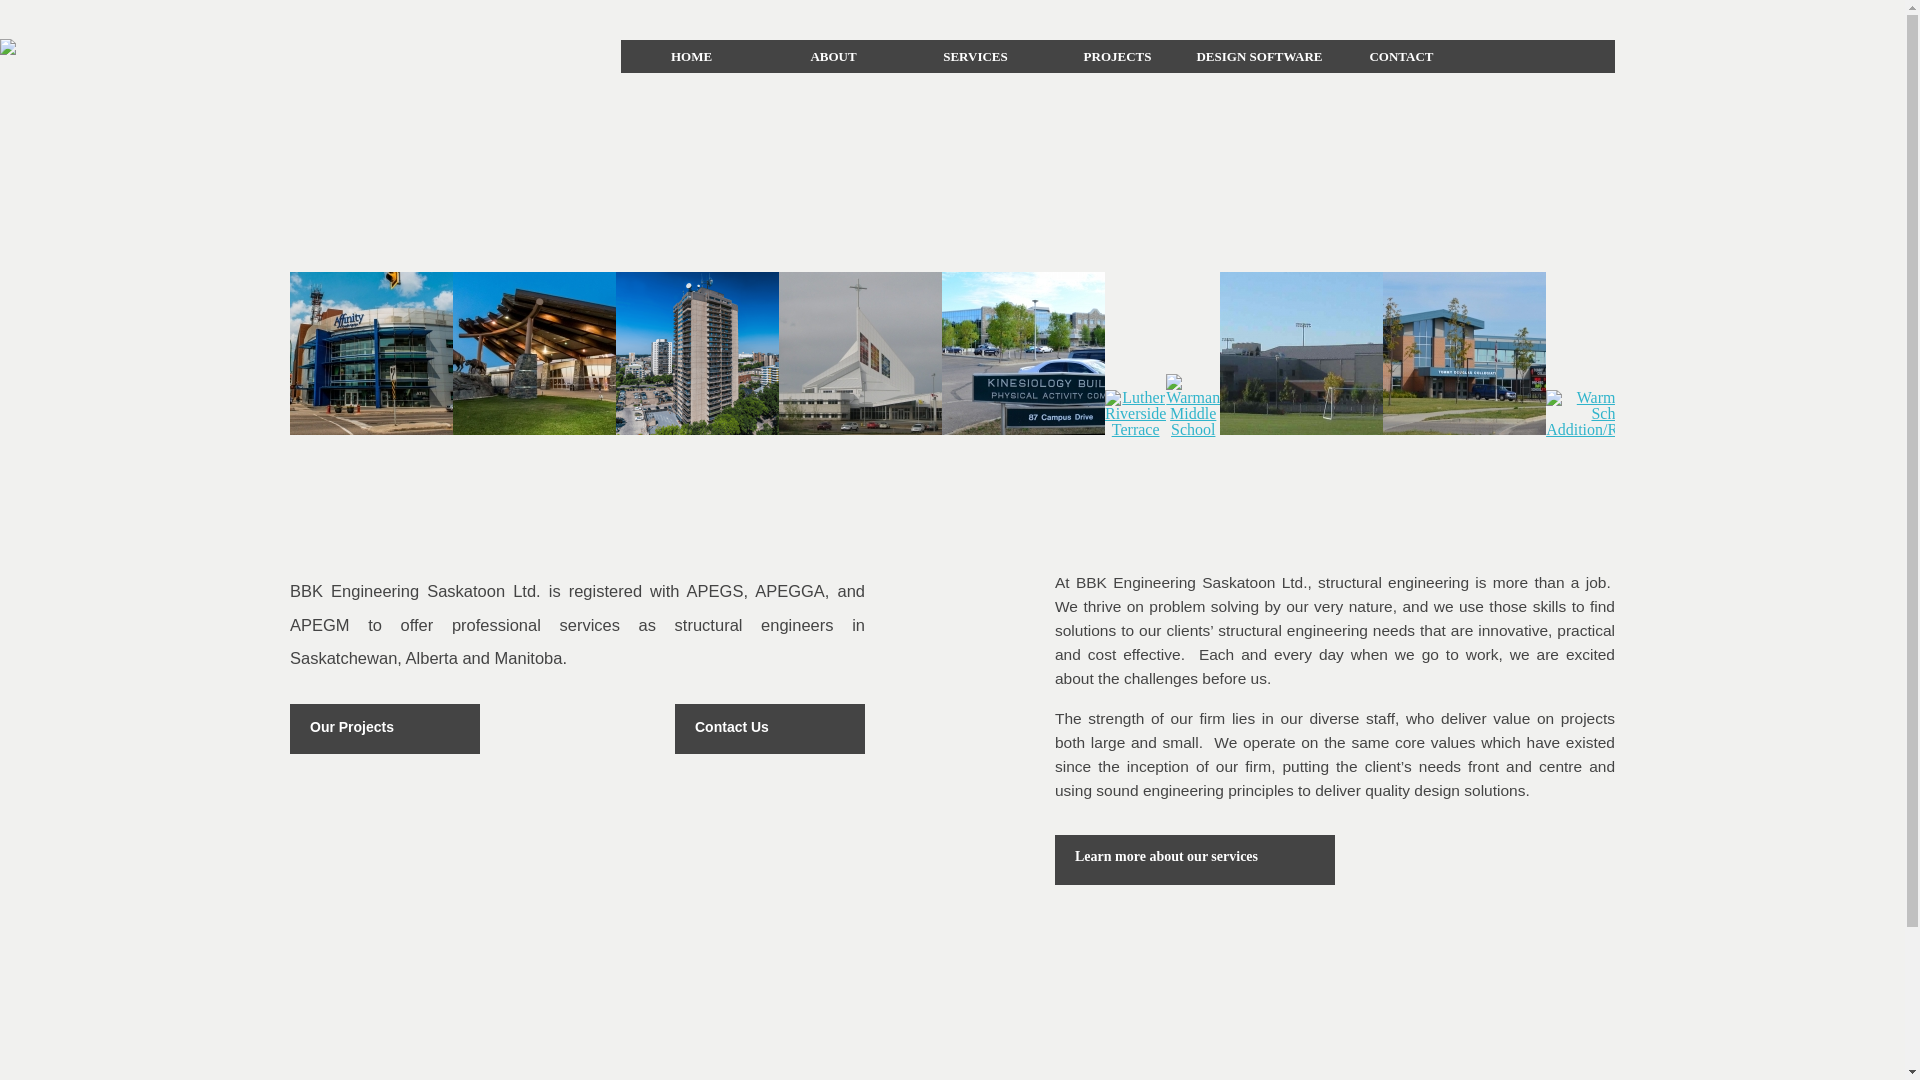  Describe the element at coordinates (1259, 56) in the screenshot. I see `DESIGN SOFTWARE` at that location.